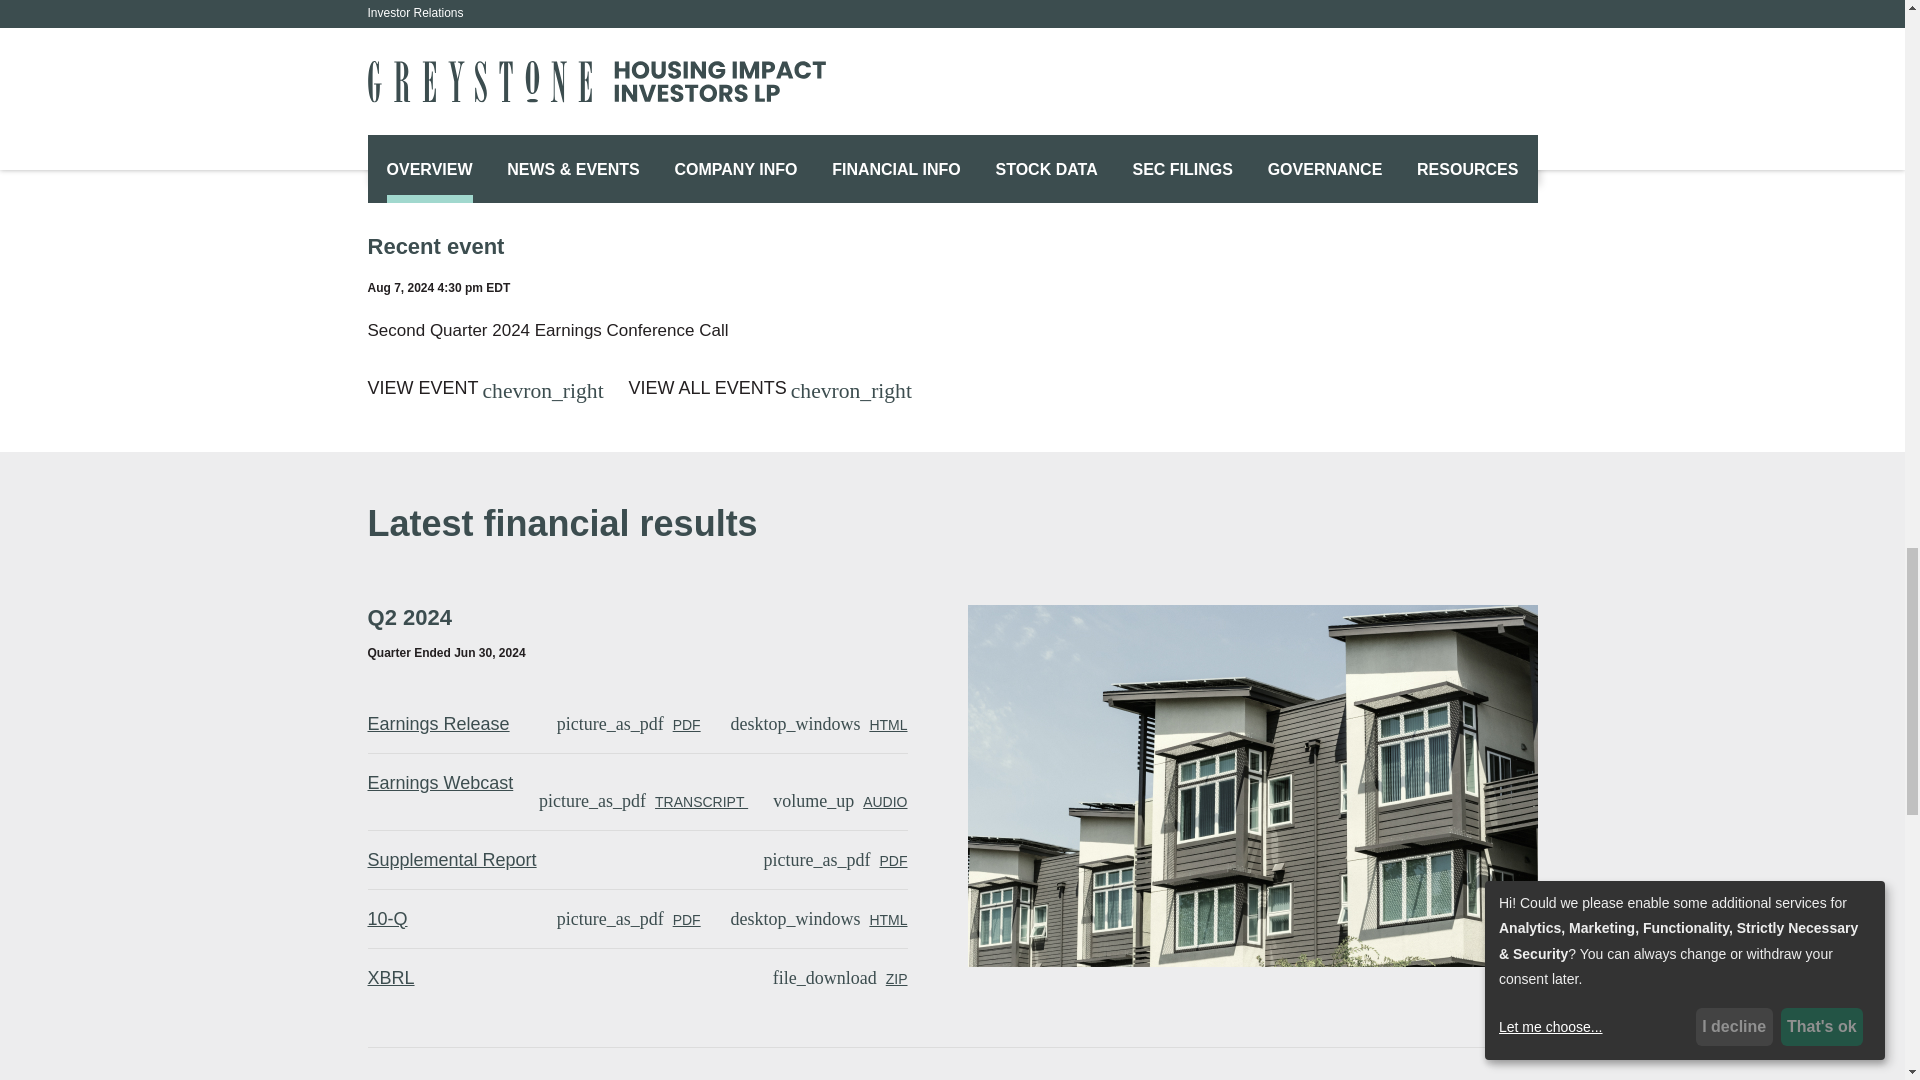  What do you see at coordinates (441, 782) in the screenshot?
I see `Opens in a new window` at bounding box center [441, 782].